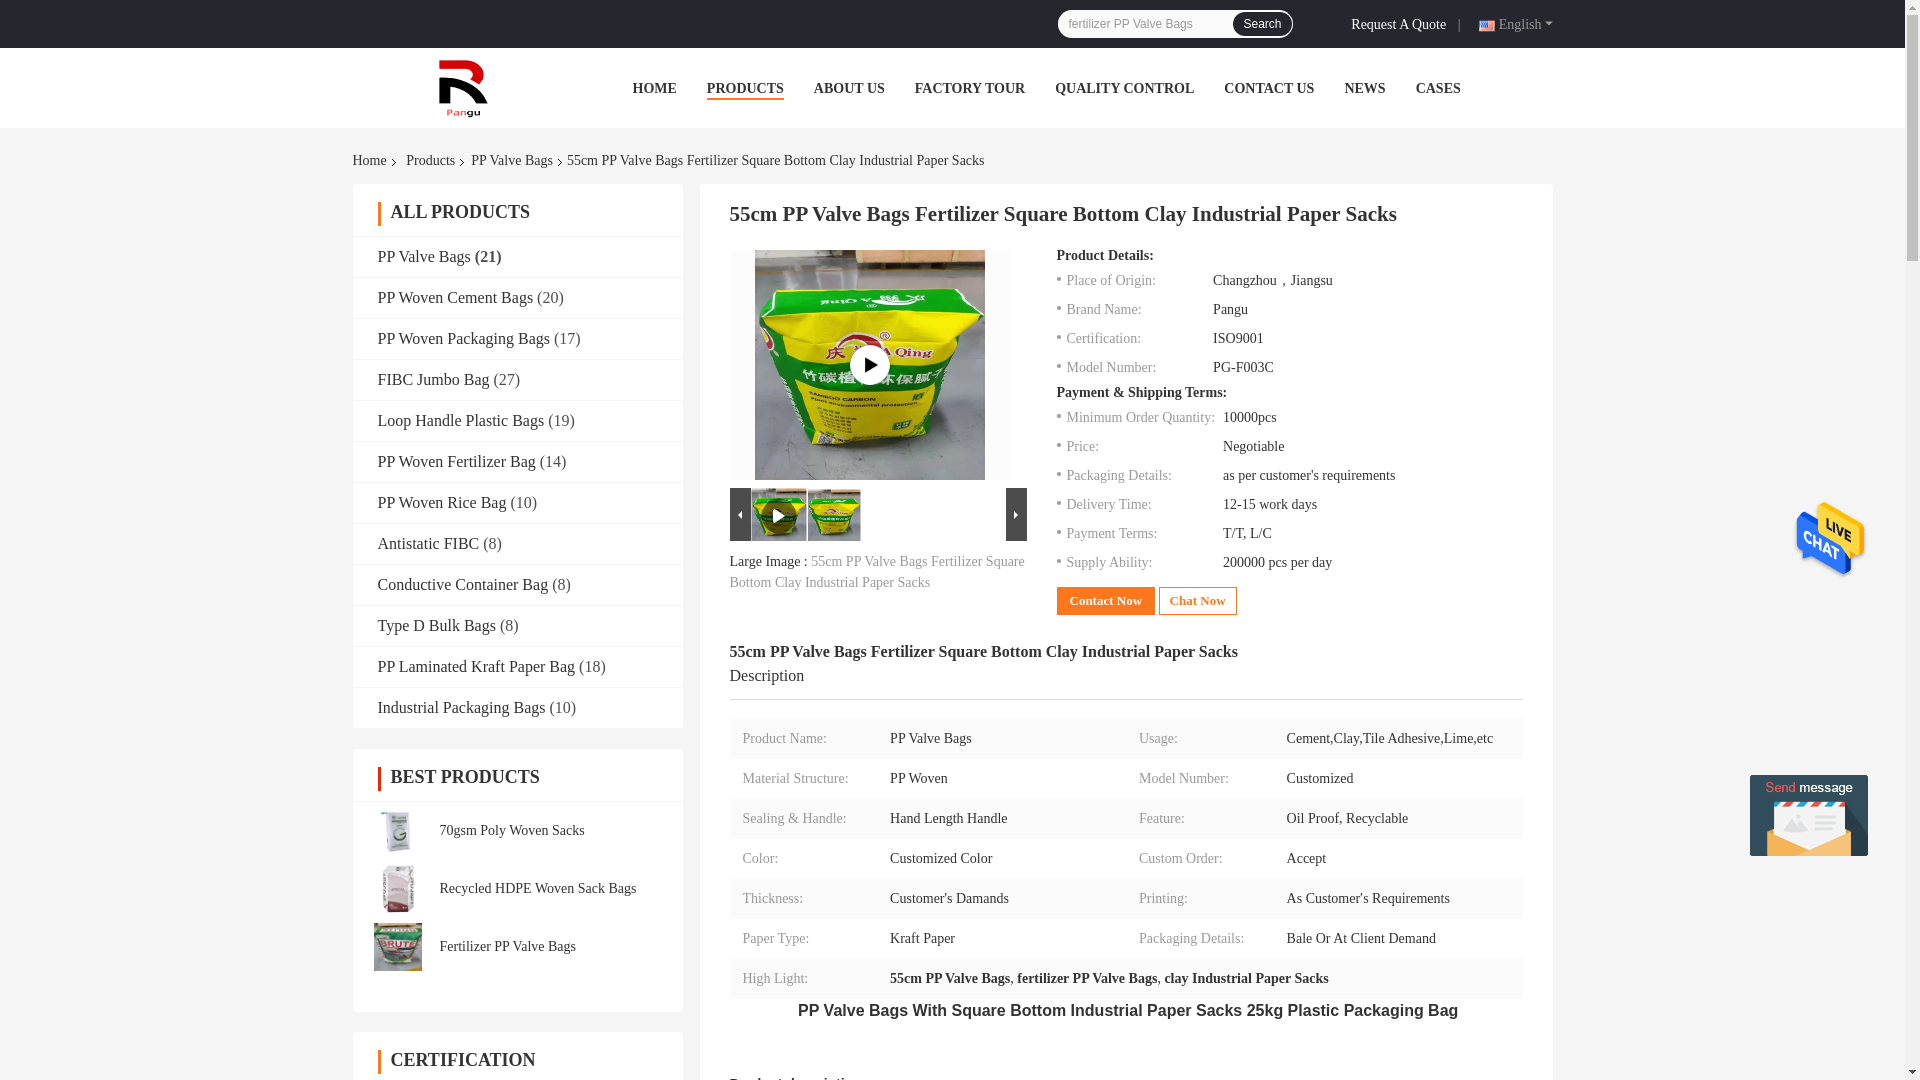 The height and width of the screenshot is (1080, 1920). Describe the element at coordinates (464, 338) in the screenshot. I see `PP Woven Packaging Bags` at that location.